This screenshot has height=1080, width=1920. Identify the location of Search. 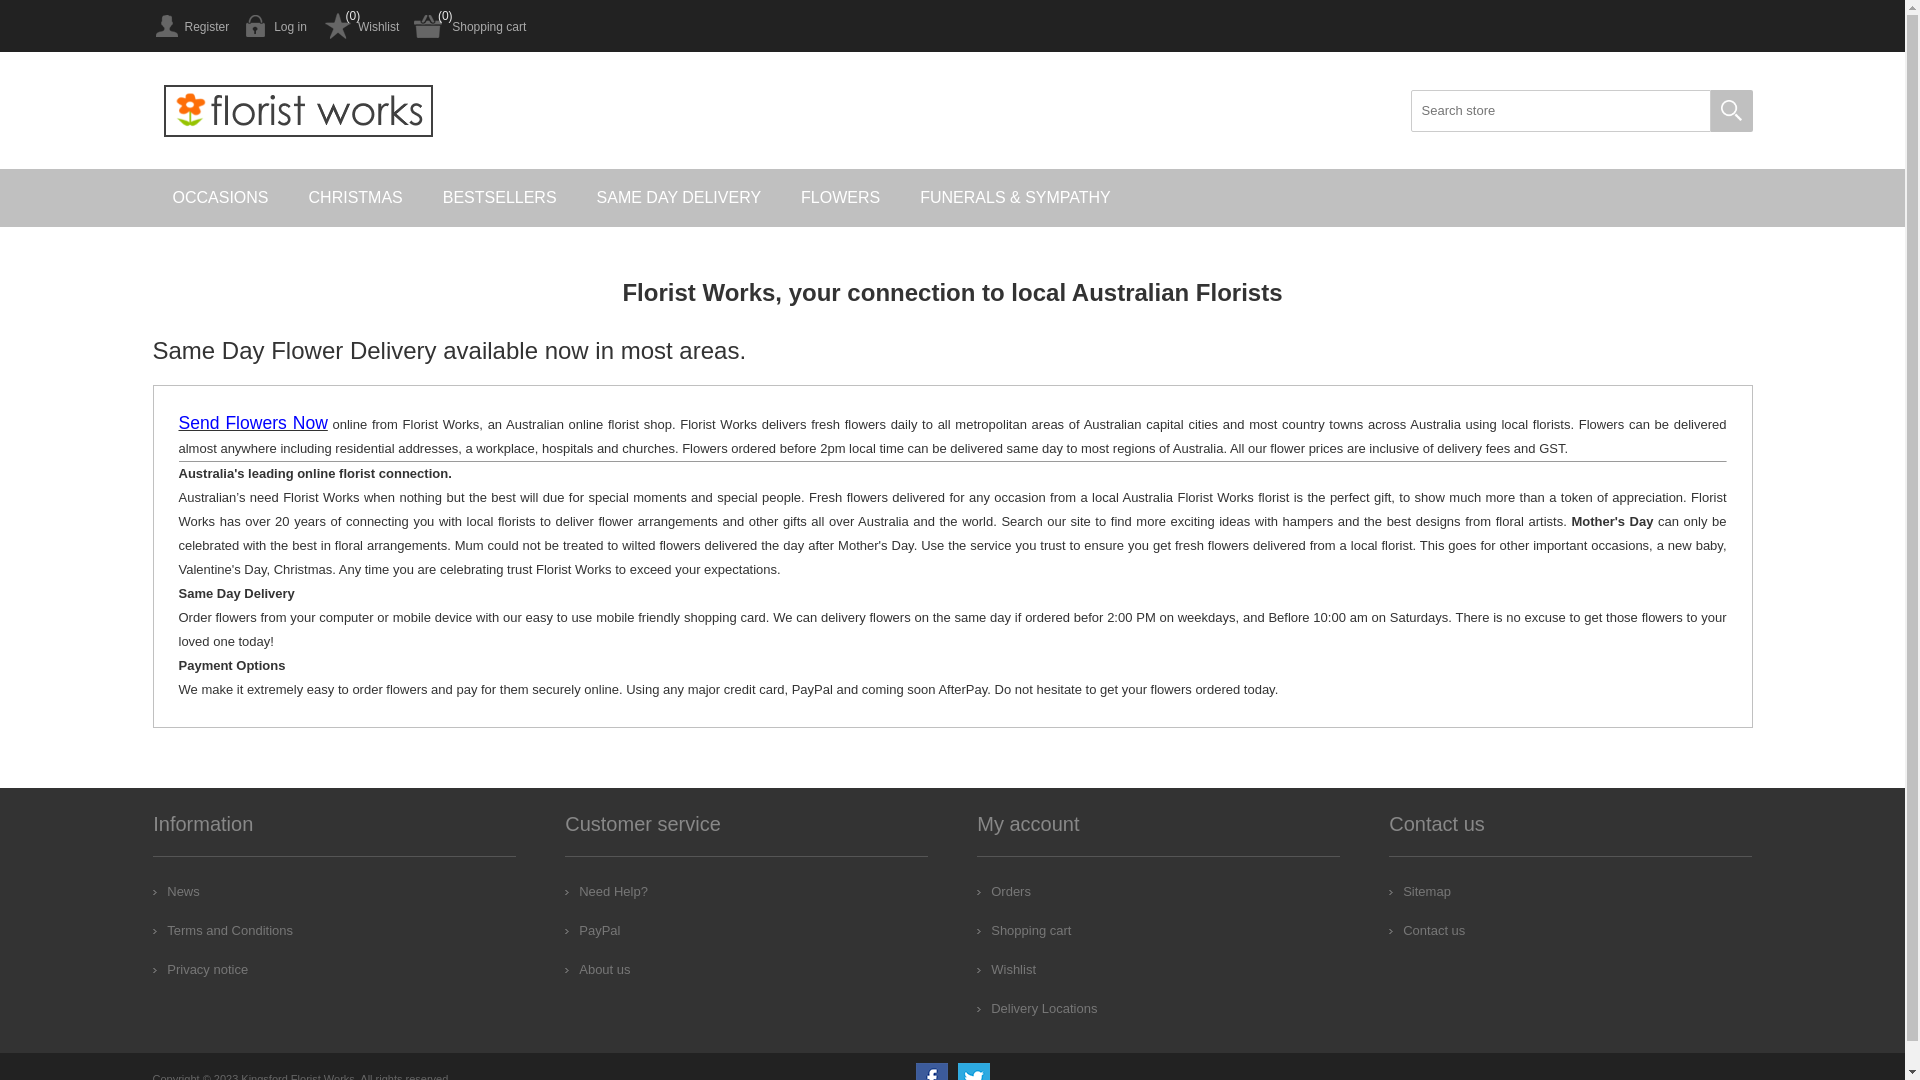
(1731, 111).